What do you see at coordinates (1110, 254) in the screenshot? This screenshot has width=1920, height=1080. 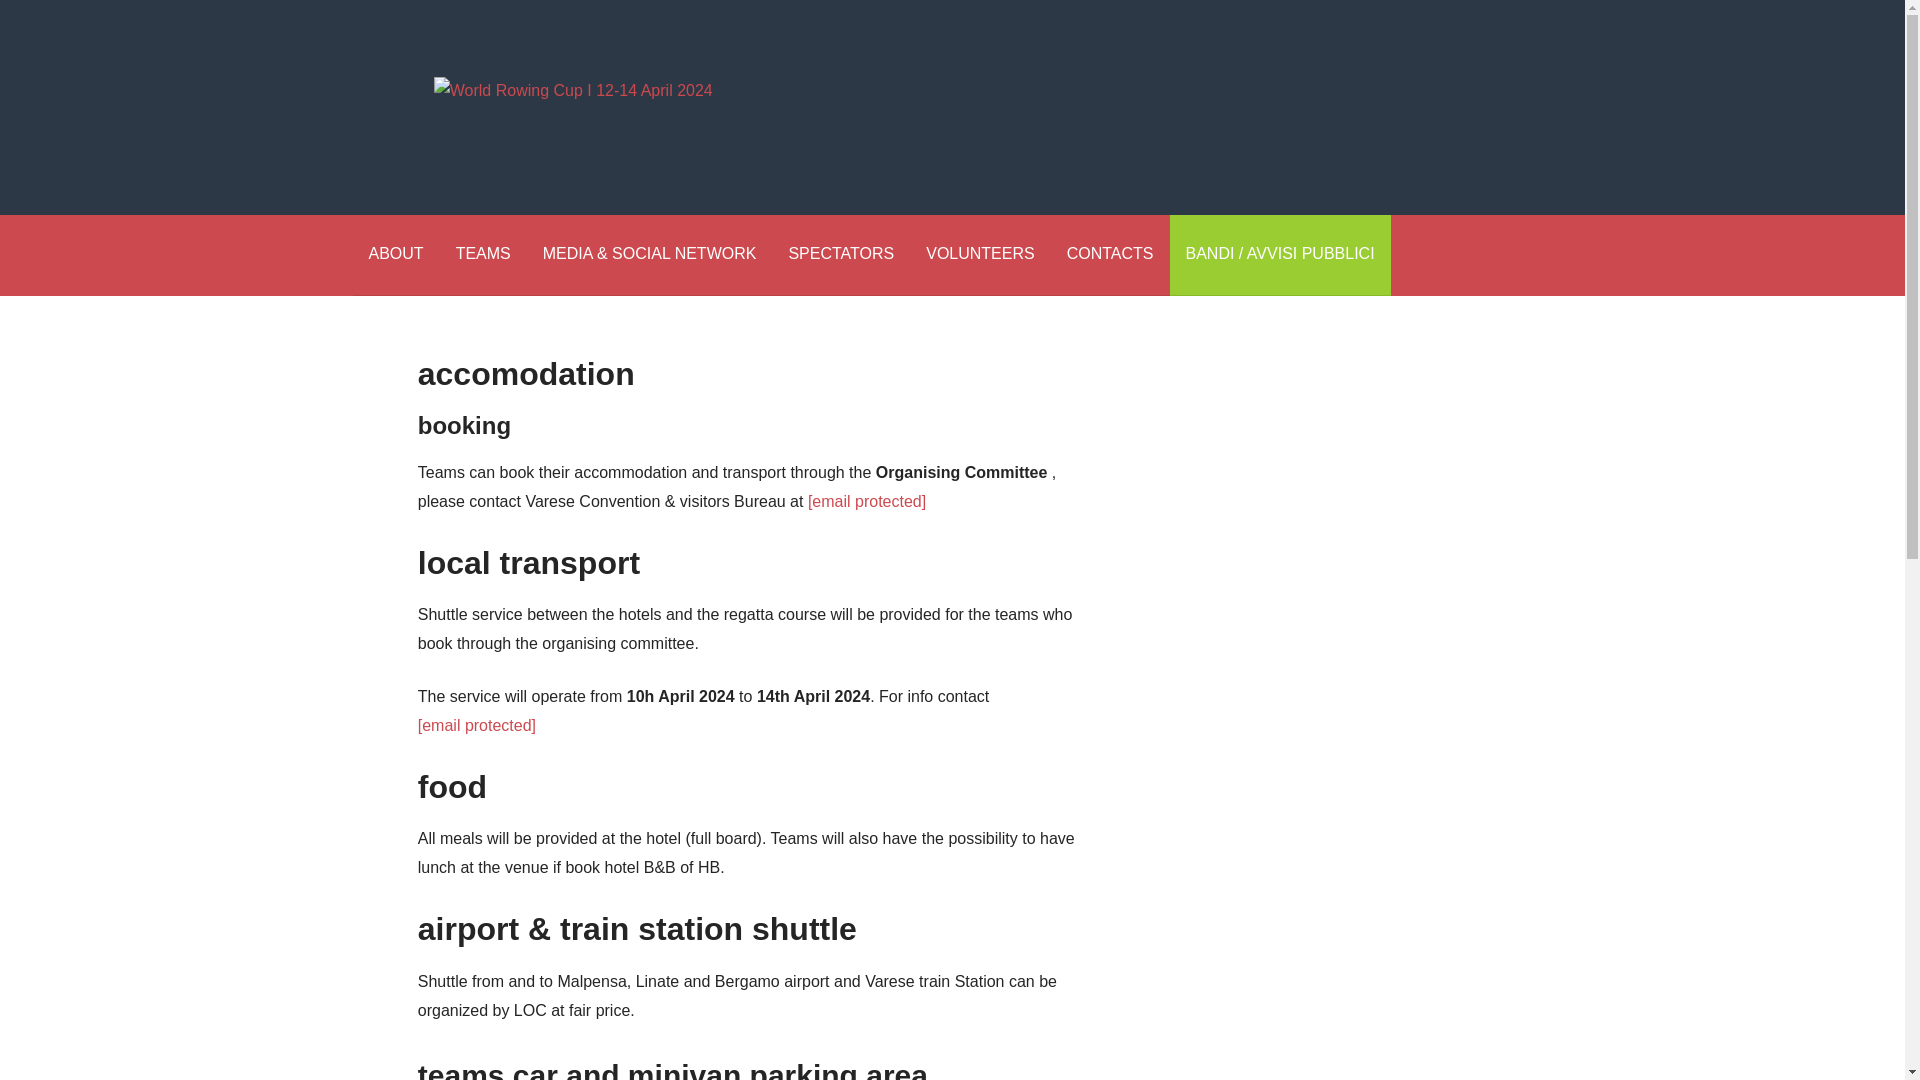 I see `CONTACTS` at bounding box center [1110, 254].